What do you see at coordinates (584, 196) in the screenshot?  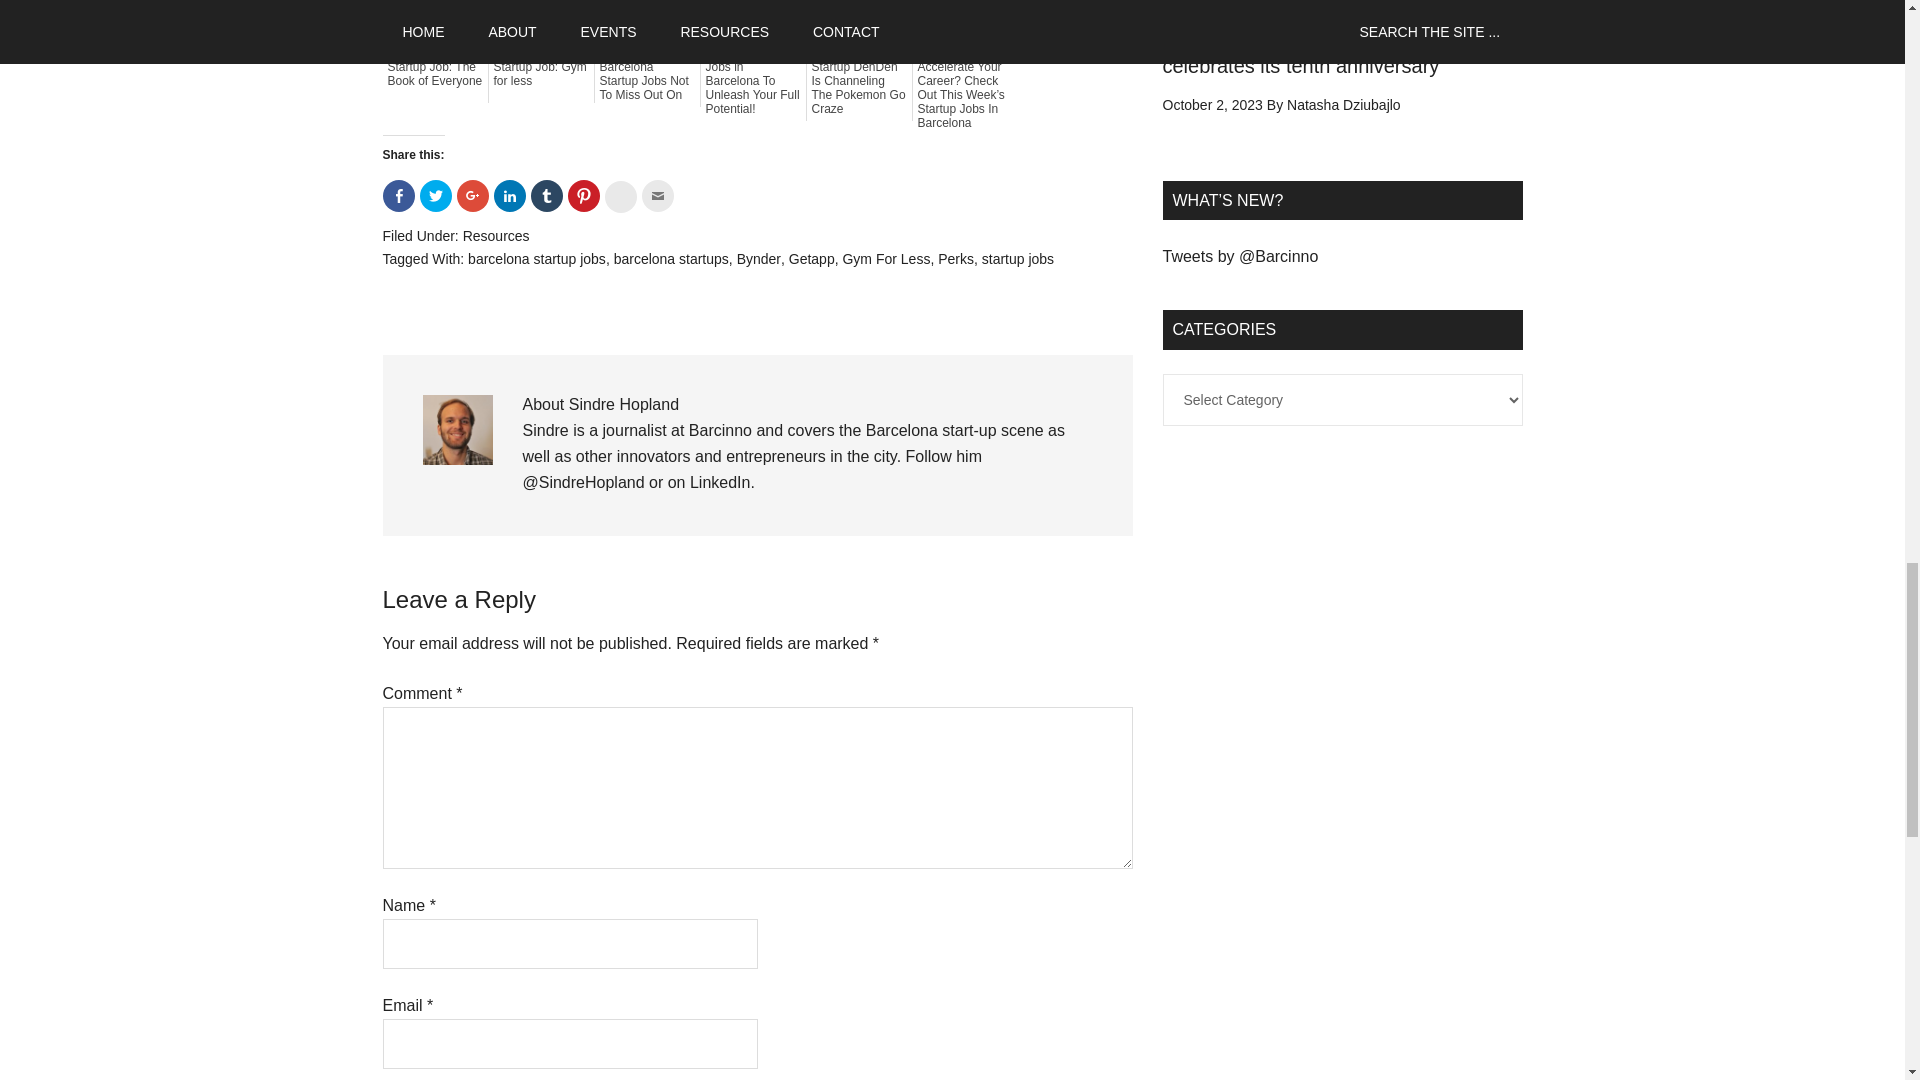 I see `Click to share on Pinterest` at bounding box center [584, 196].